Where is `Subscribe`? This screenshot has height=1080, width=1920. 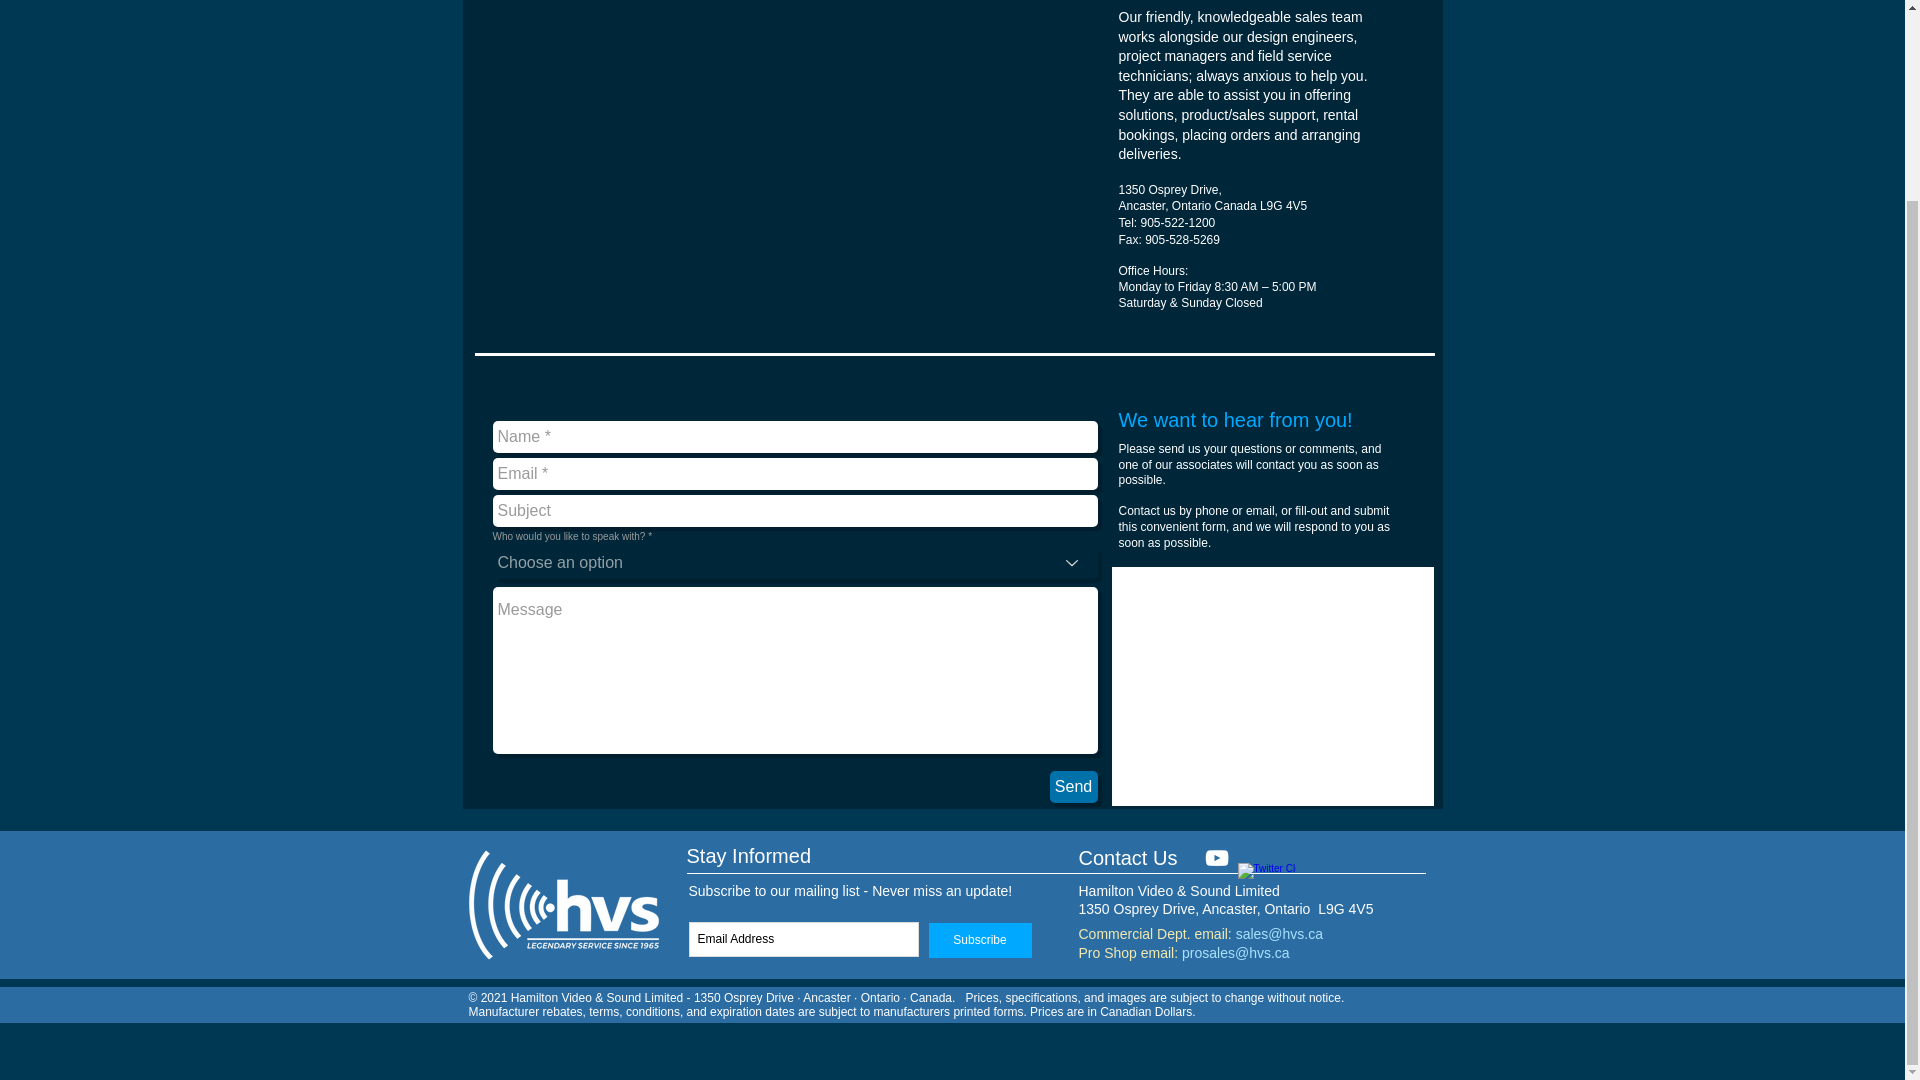 Subscribe is located at coordinates (979, 940).